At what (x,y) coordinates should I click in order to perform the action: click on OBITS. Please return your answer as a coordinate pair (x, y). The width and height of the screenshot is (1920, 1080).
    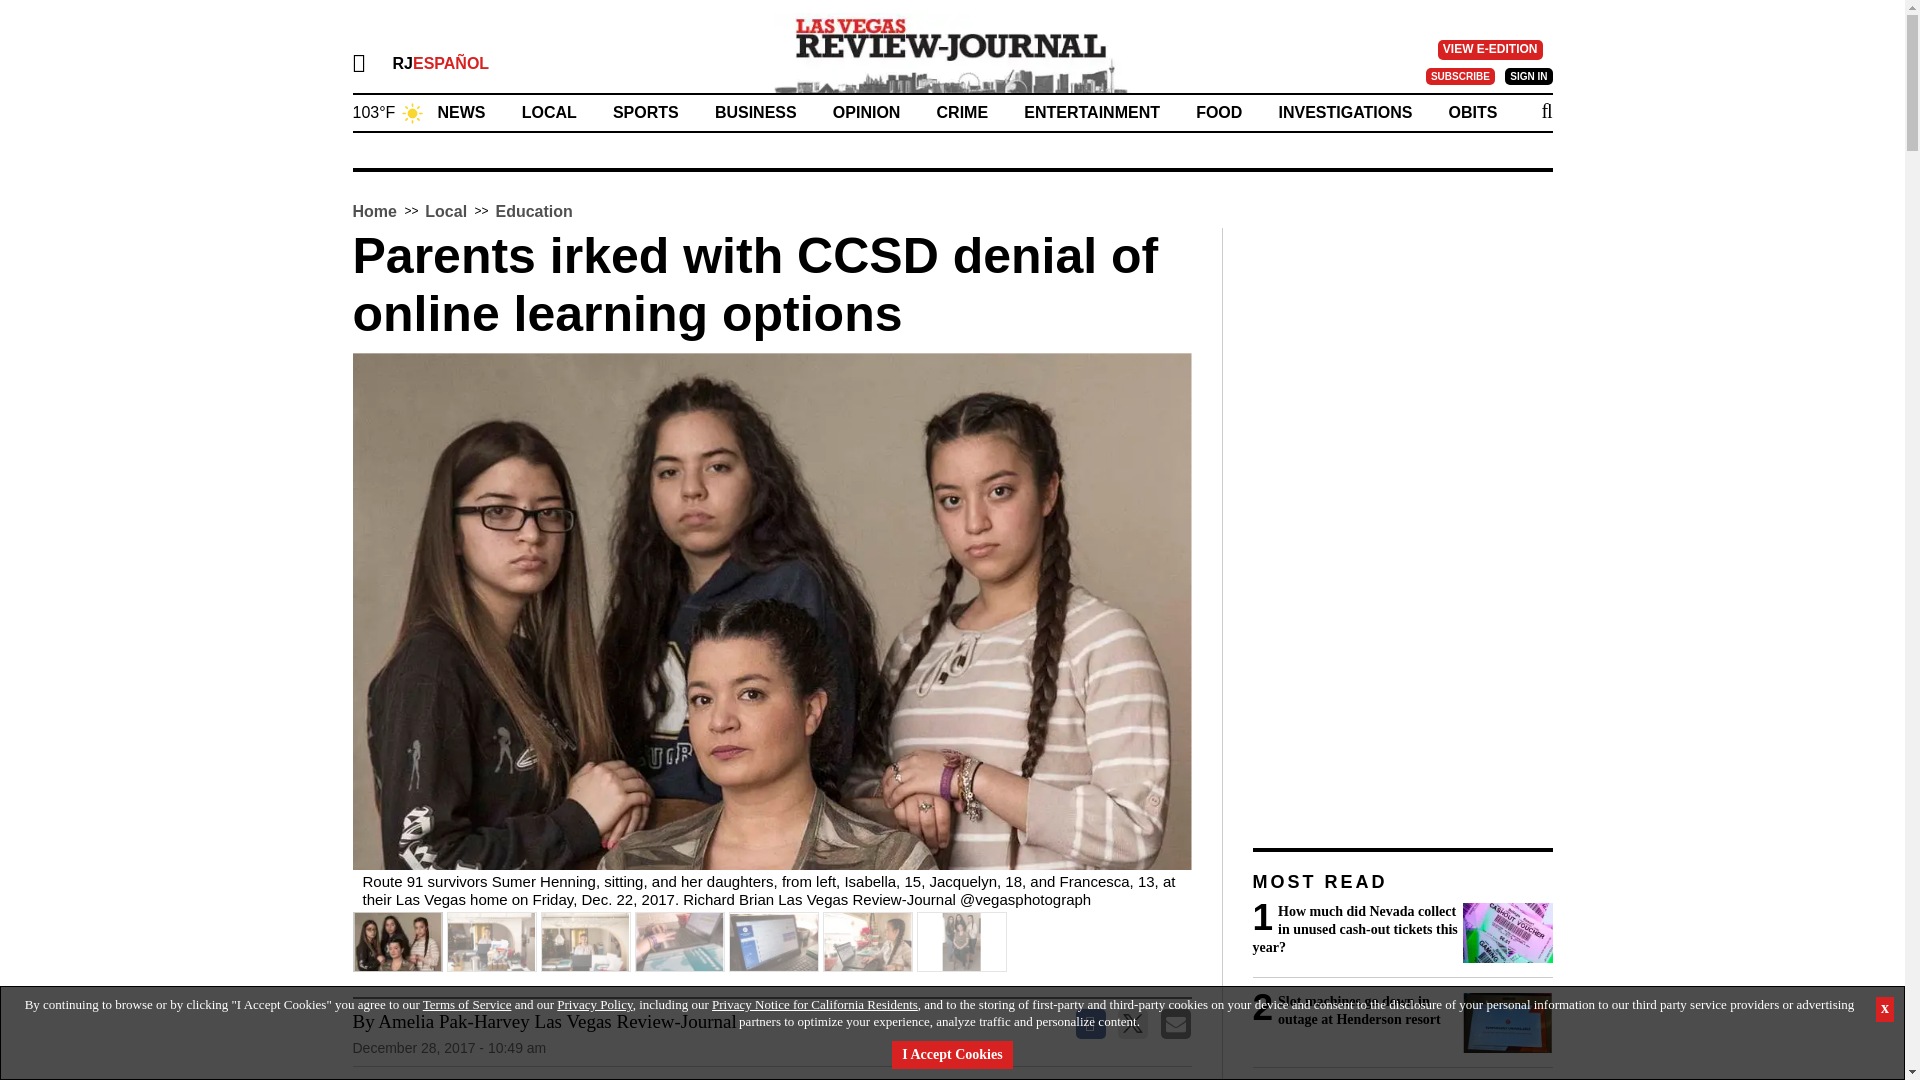
    Looking at the image, I should click on (1473, 112).